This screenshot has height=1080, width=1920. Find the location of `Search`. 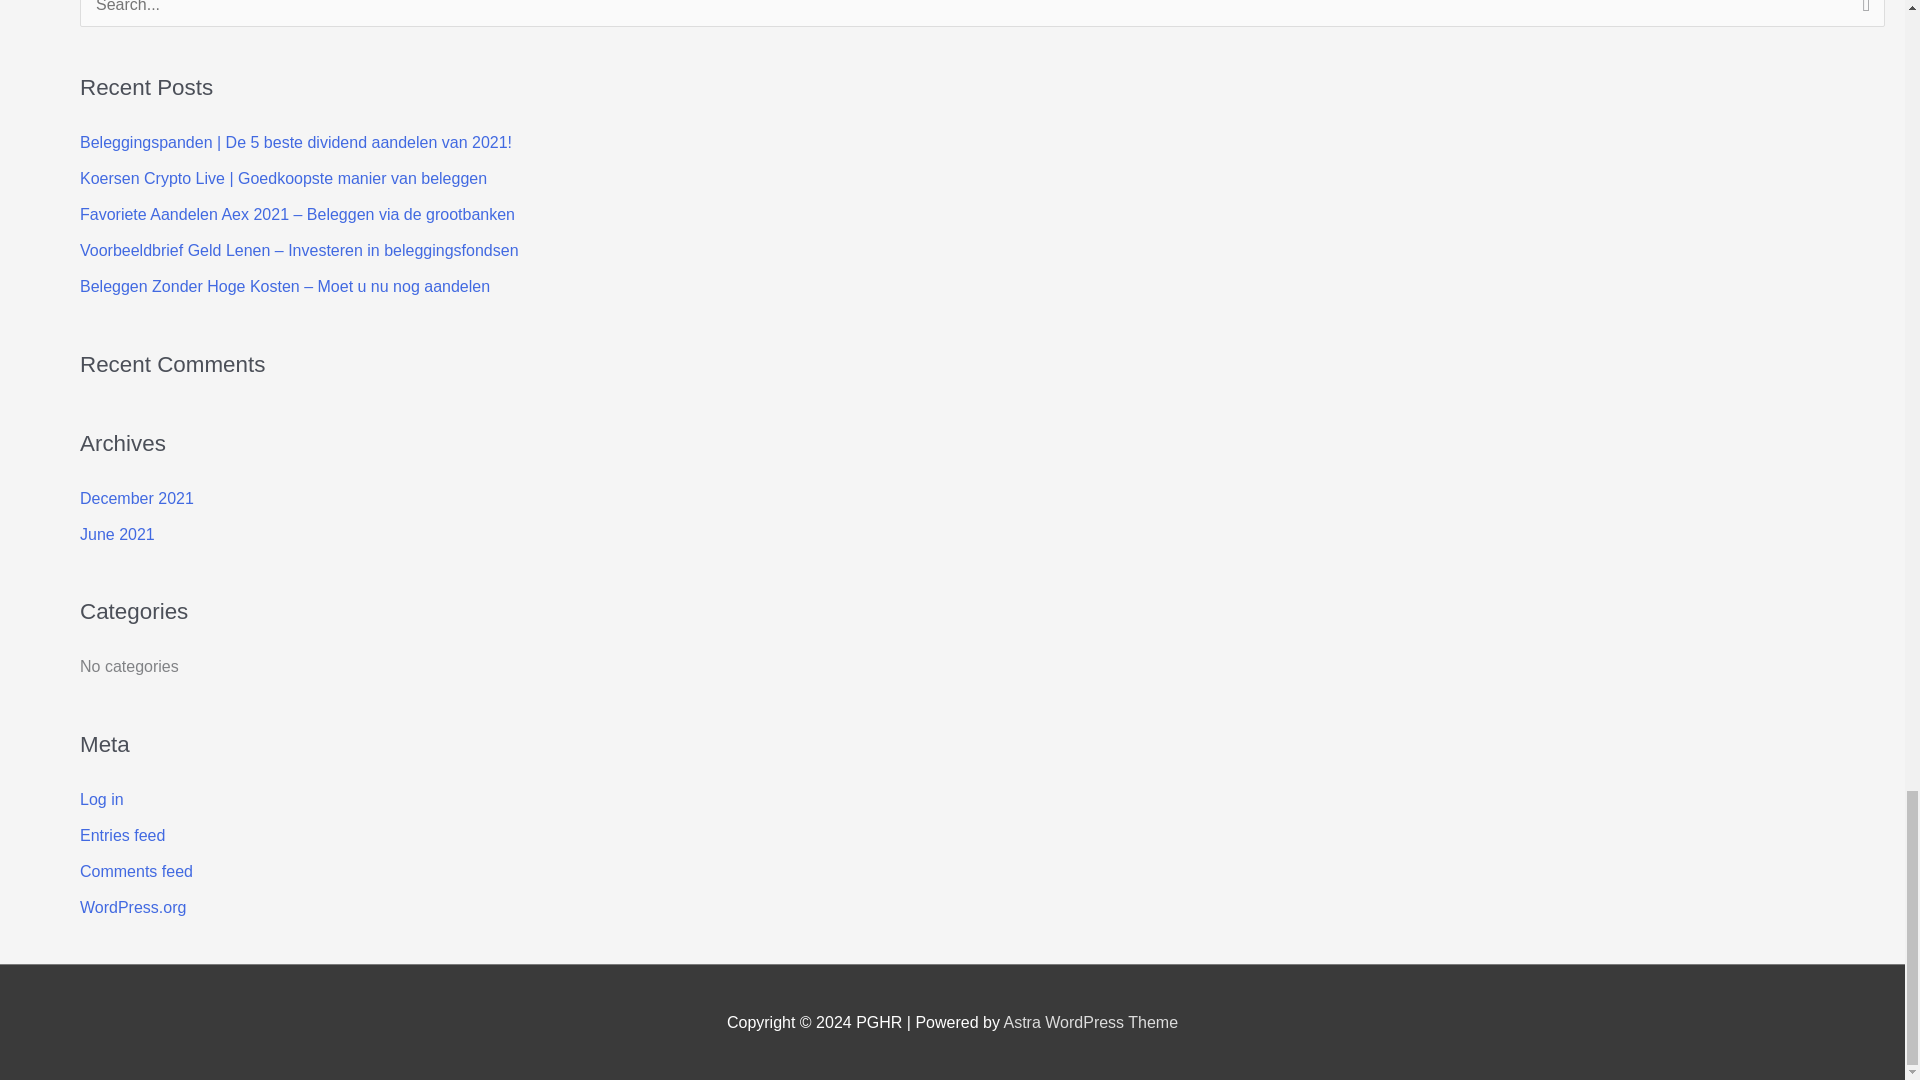

Search is located at coordinates (1862, 19).